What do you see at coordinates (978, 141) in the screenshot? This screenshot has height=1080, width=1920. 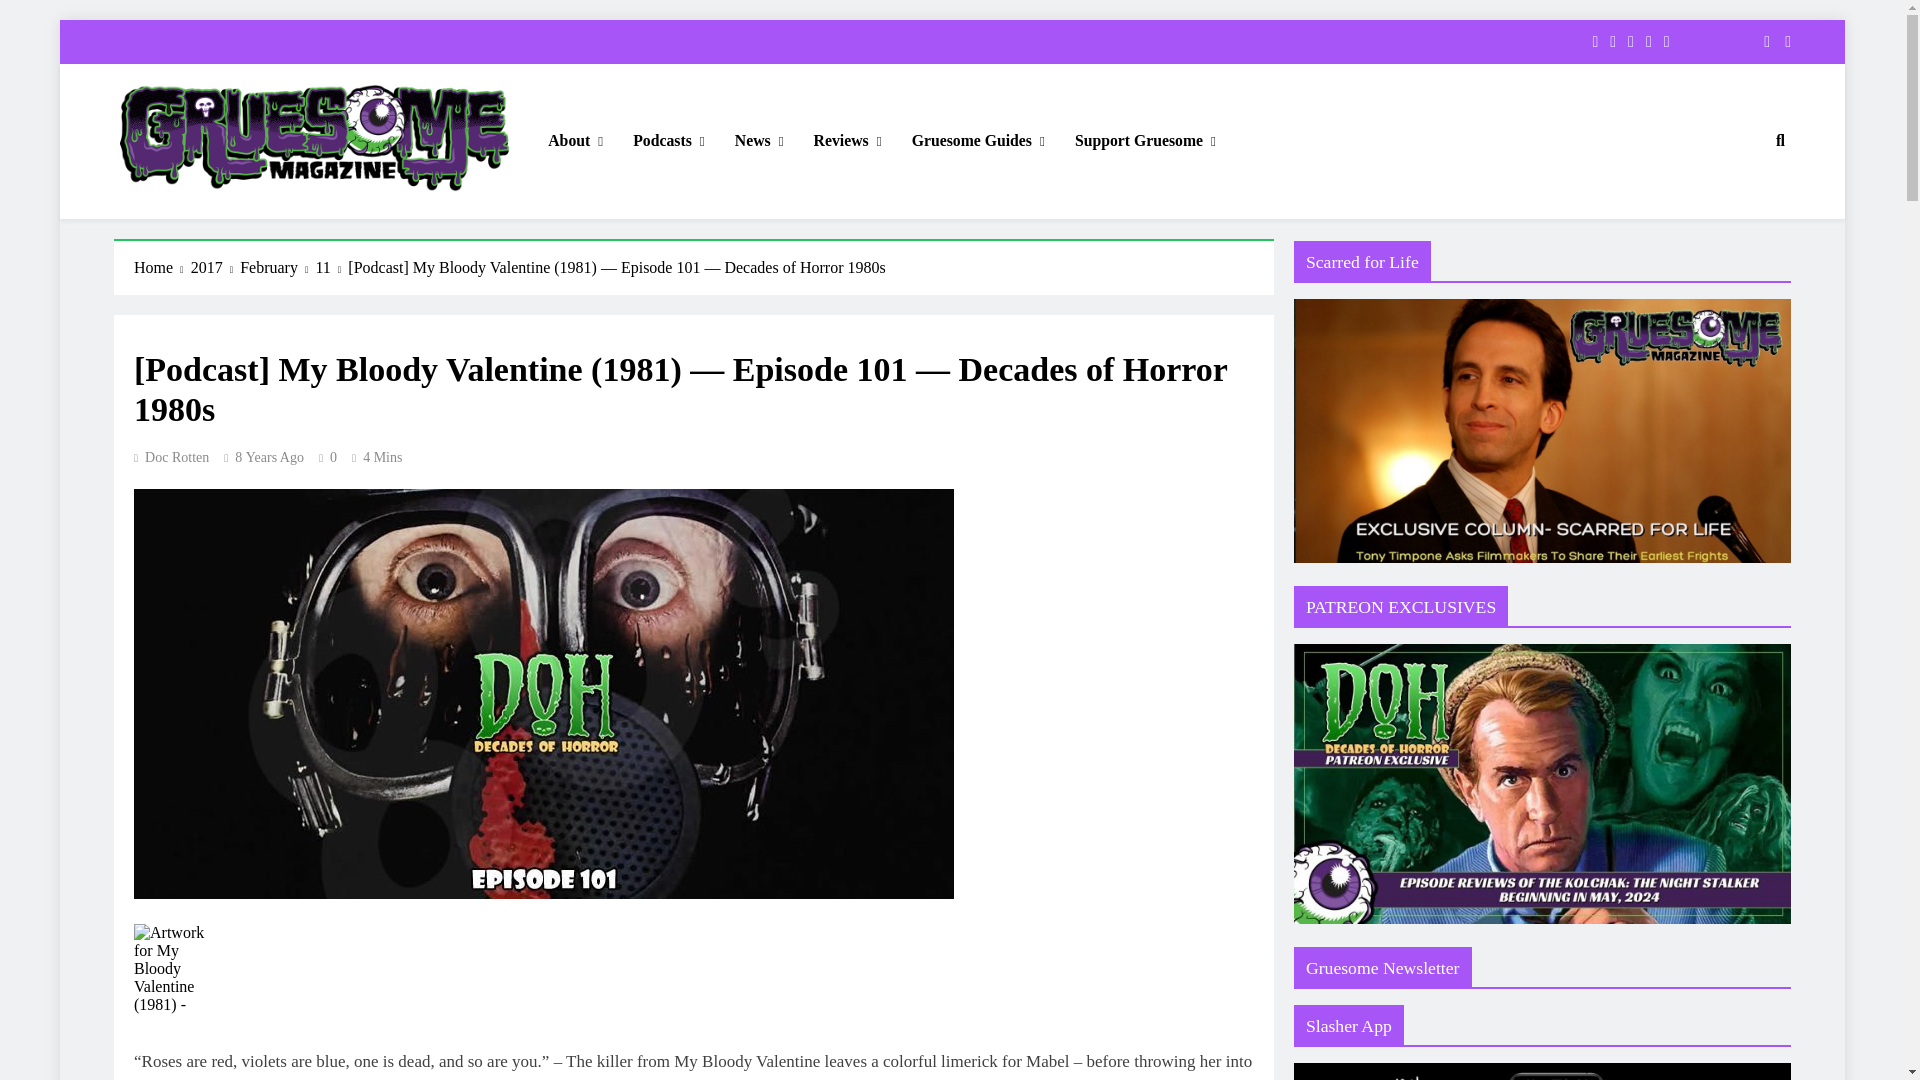 I see `Gruesome Guides` at bounding box center [978, 141].